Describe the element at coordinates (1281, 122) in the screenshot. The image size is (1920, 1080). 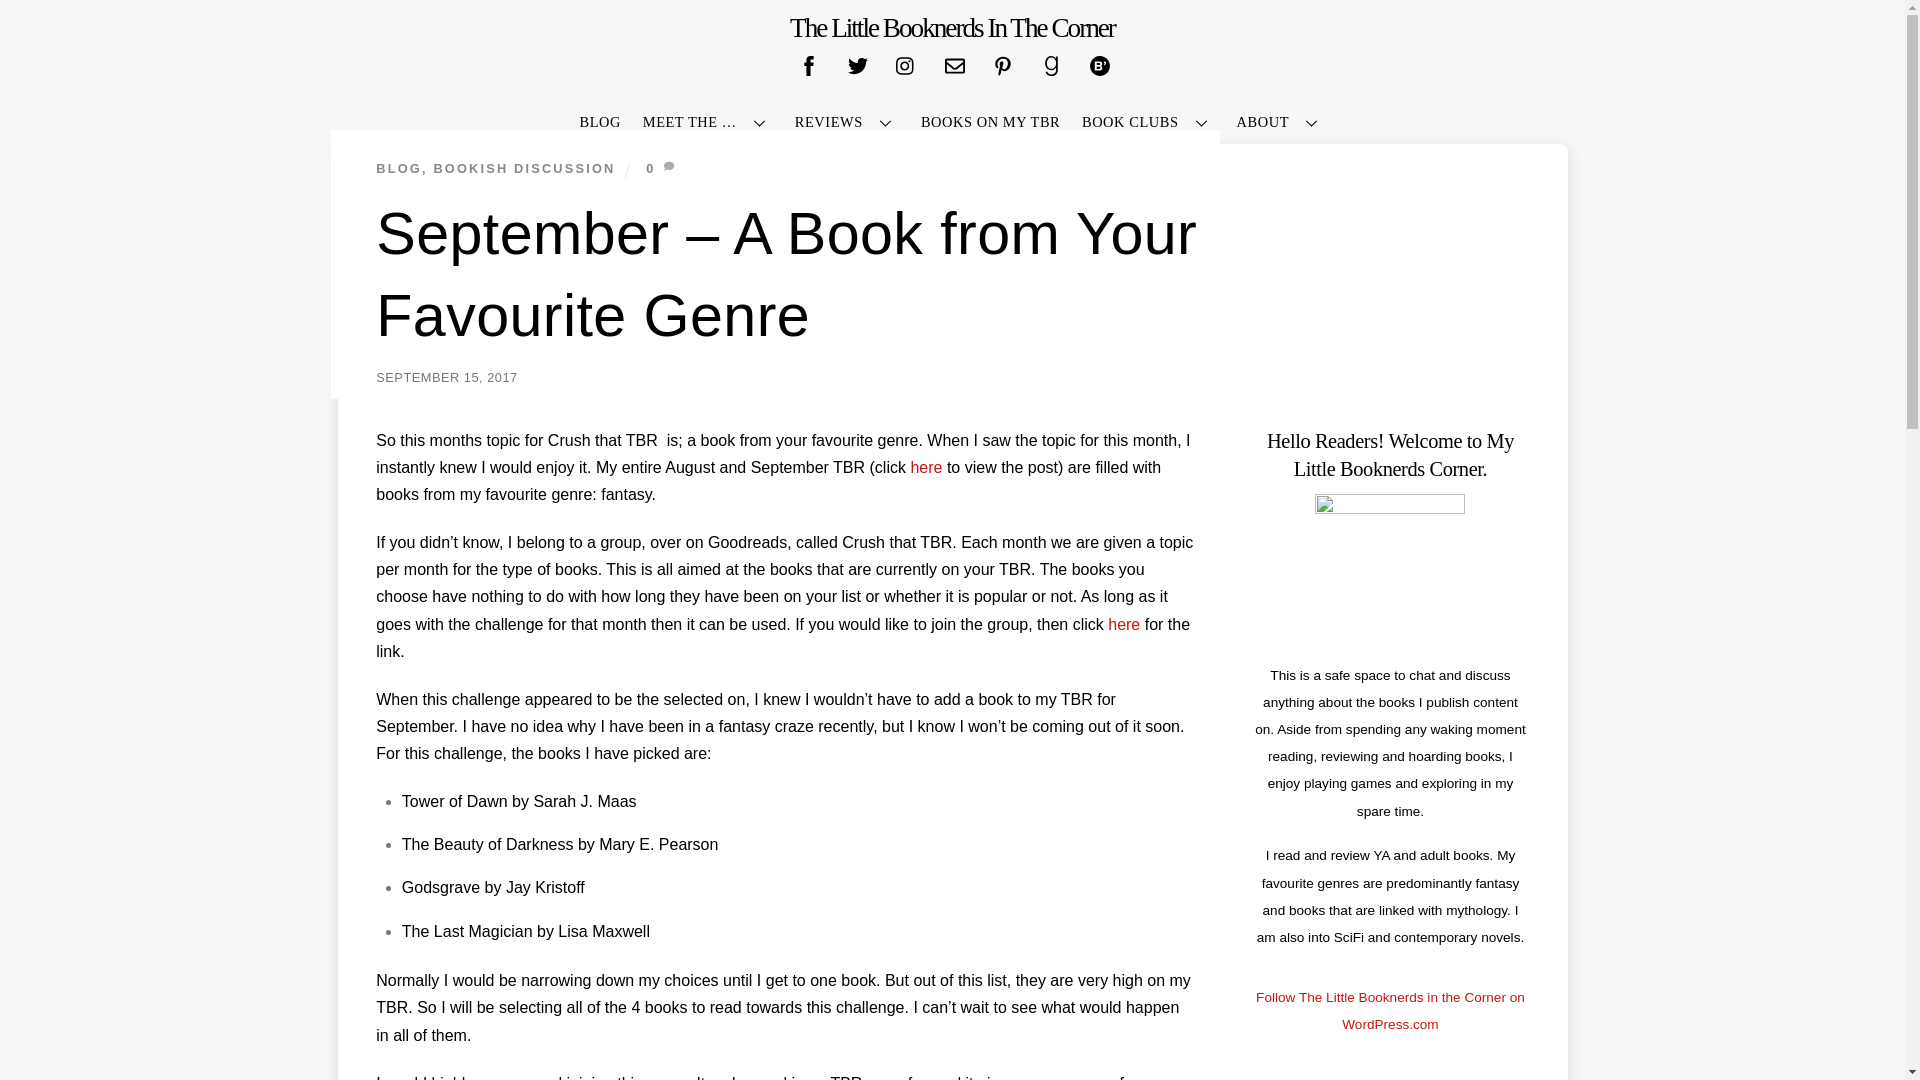
I see `ABOUT` at that location.